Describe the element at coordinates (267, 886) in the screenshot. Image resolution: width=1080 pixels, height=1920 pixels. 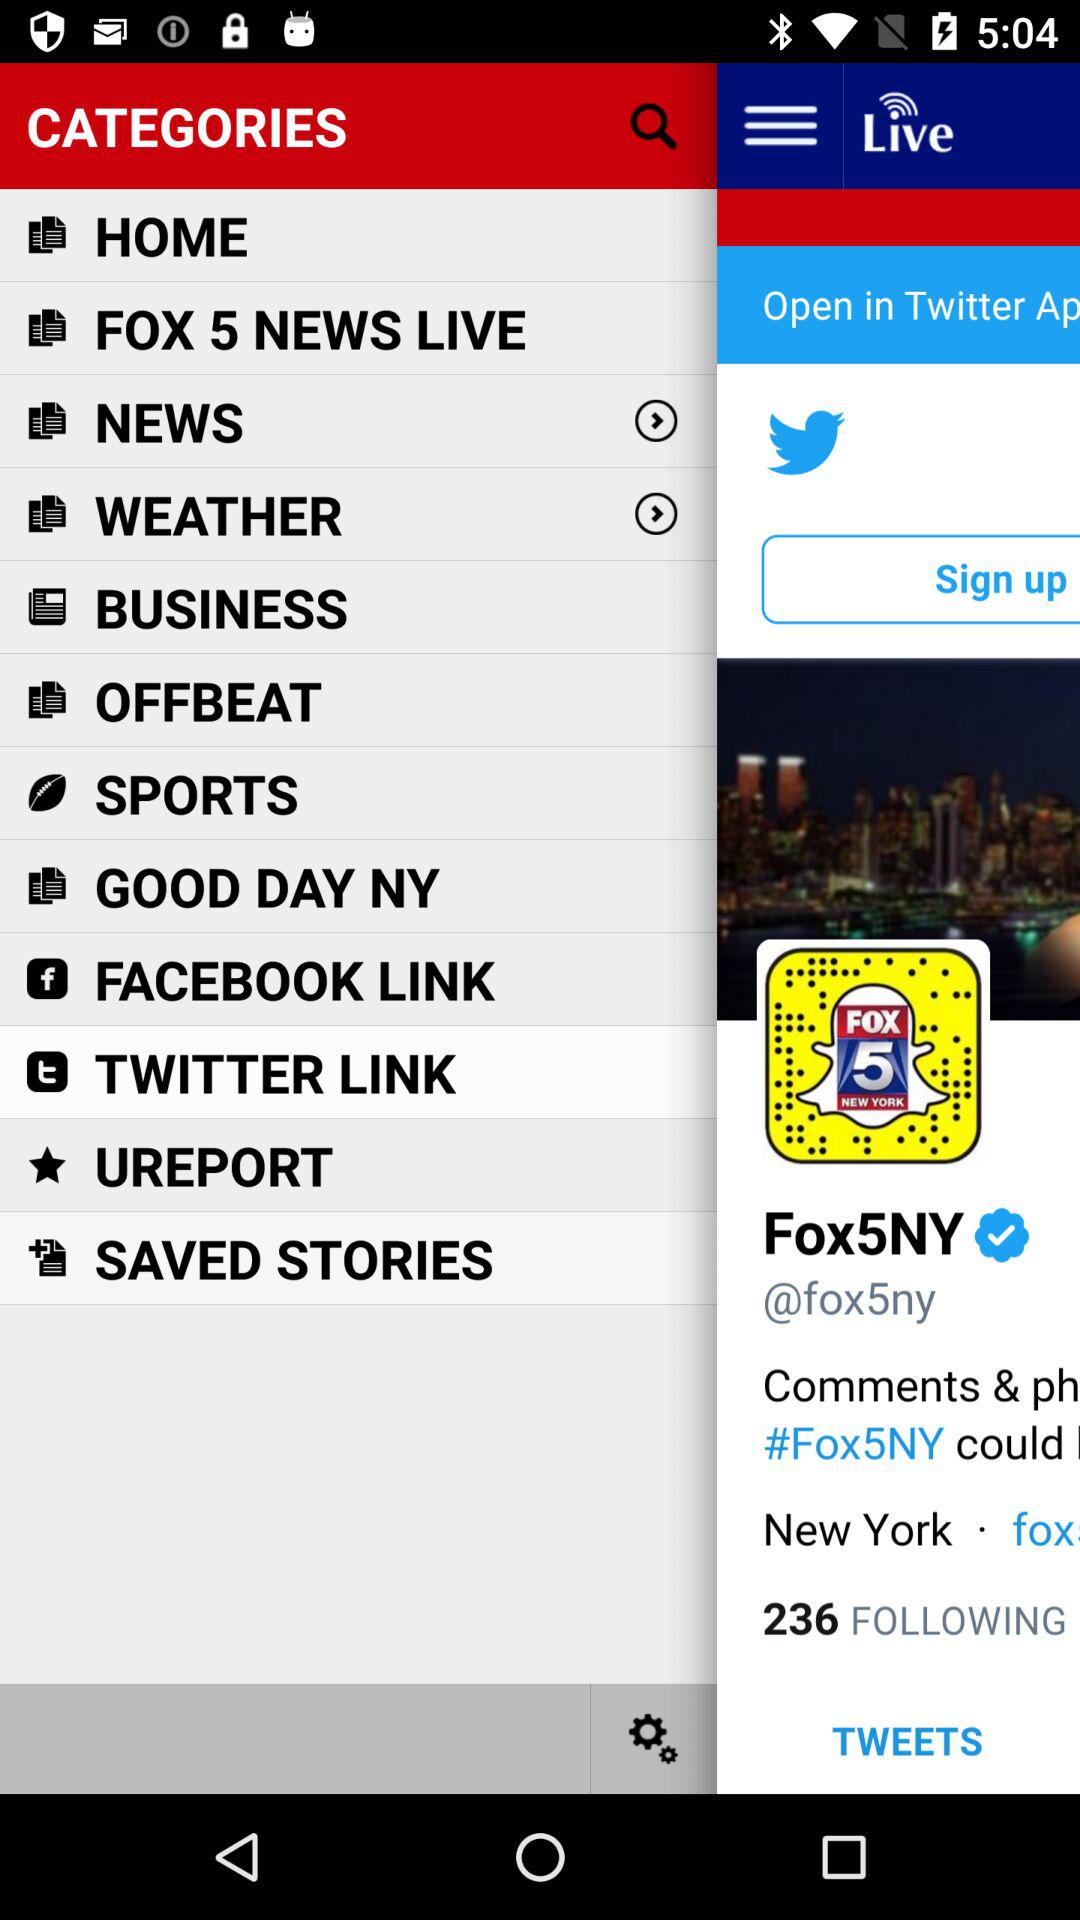
I see `open item below the sports` at that location.